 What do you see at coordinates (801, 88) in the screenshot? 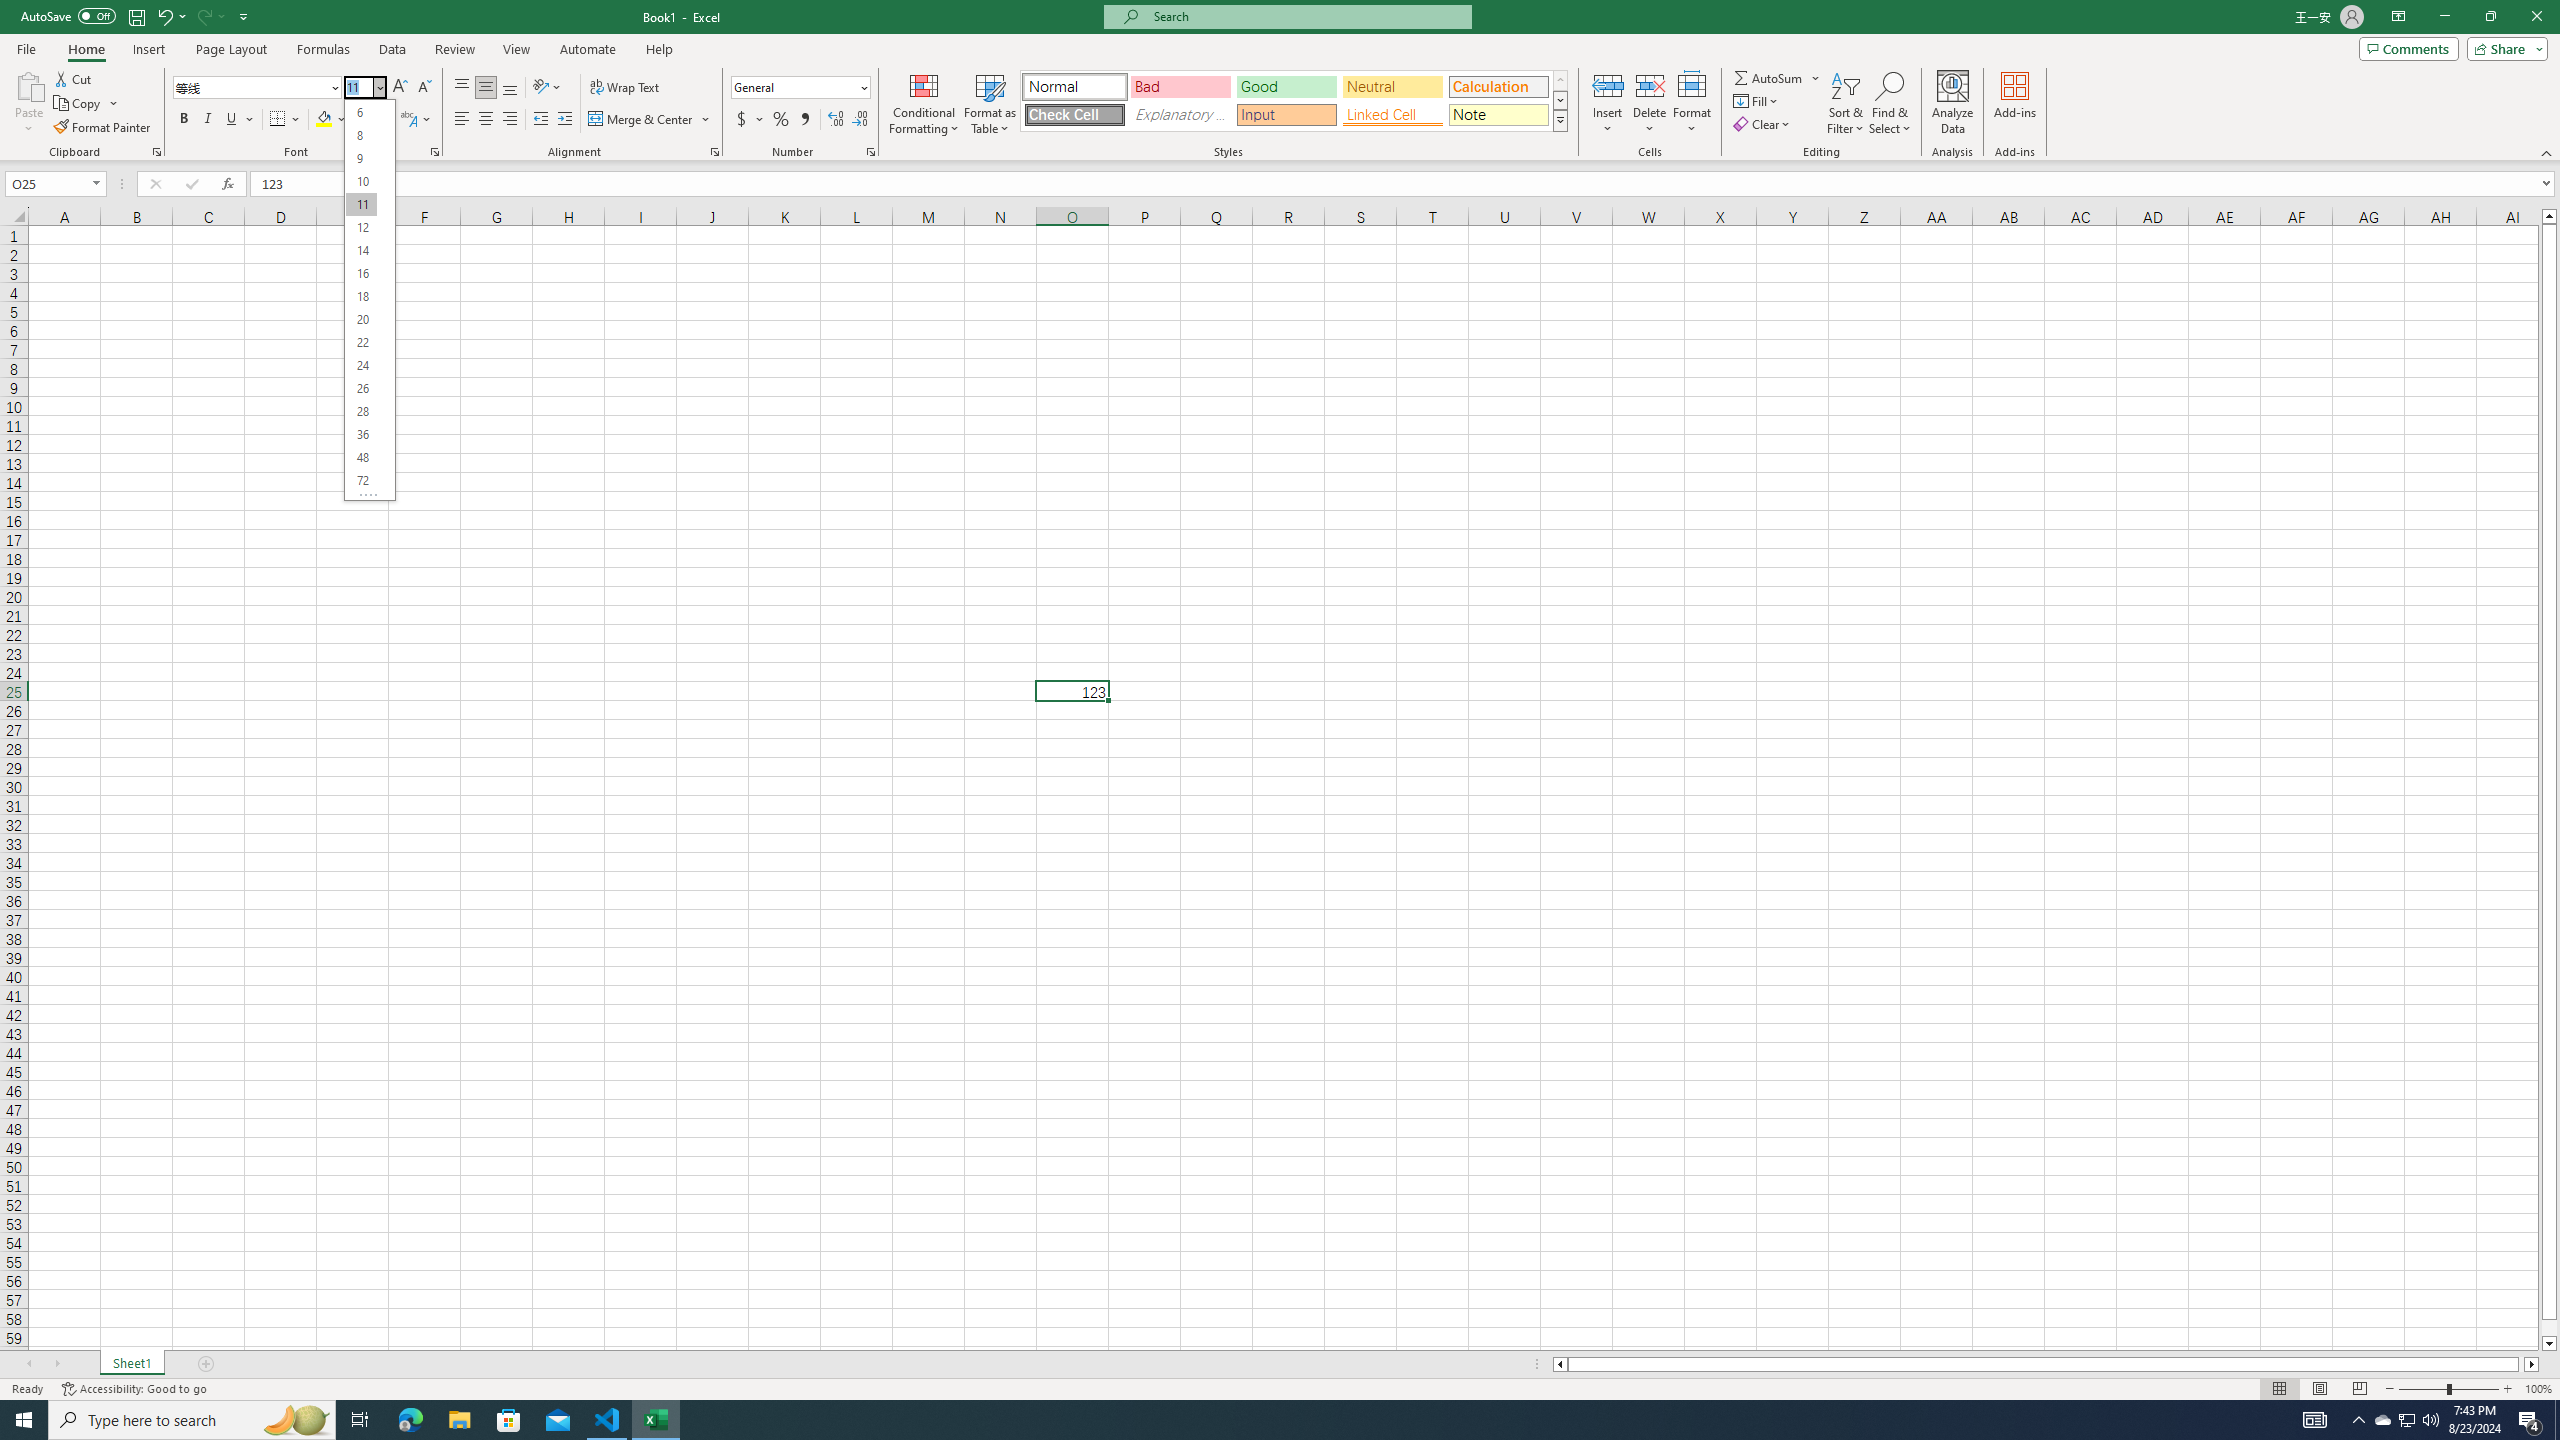
I see `Number Format` at bounding box center [801, 88].